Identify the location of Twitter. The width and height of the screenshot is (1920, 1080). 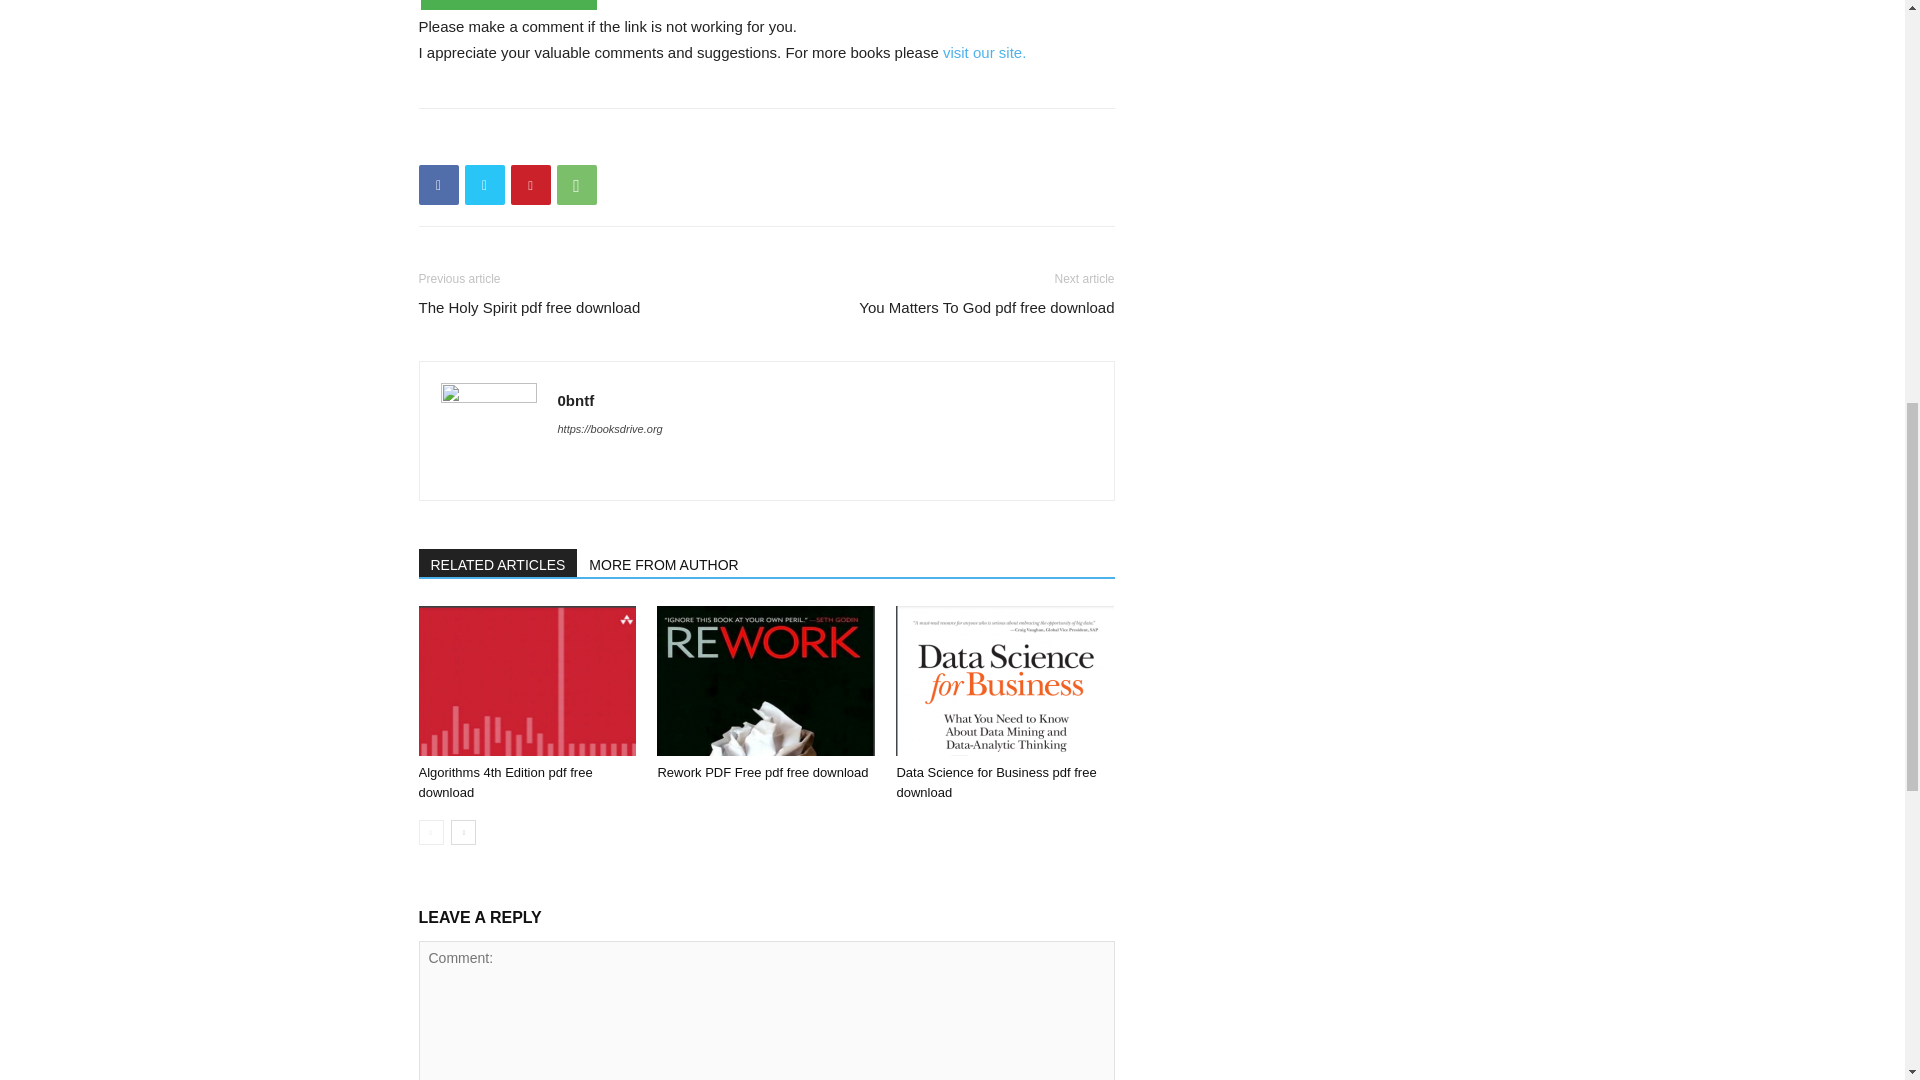
(484, 185).